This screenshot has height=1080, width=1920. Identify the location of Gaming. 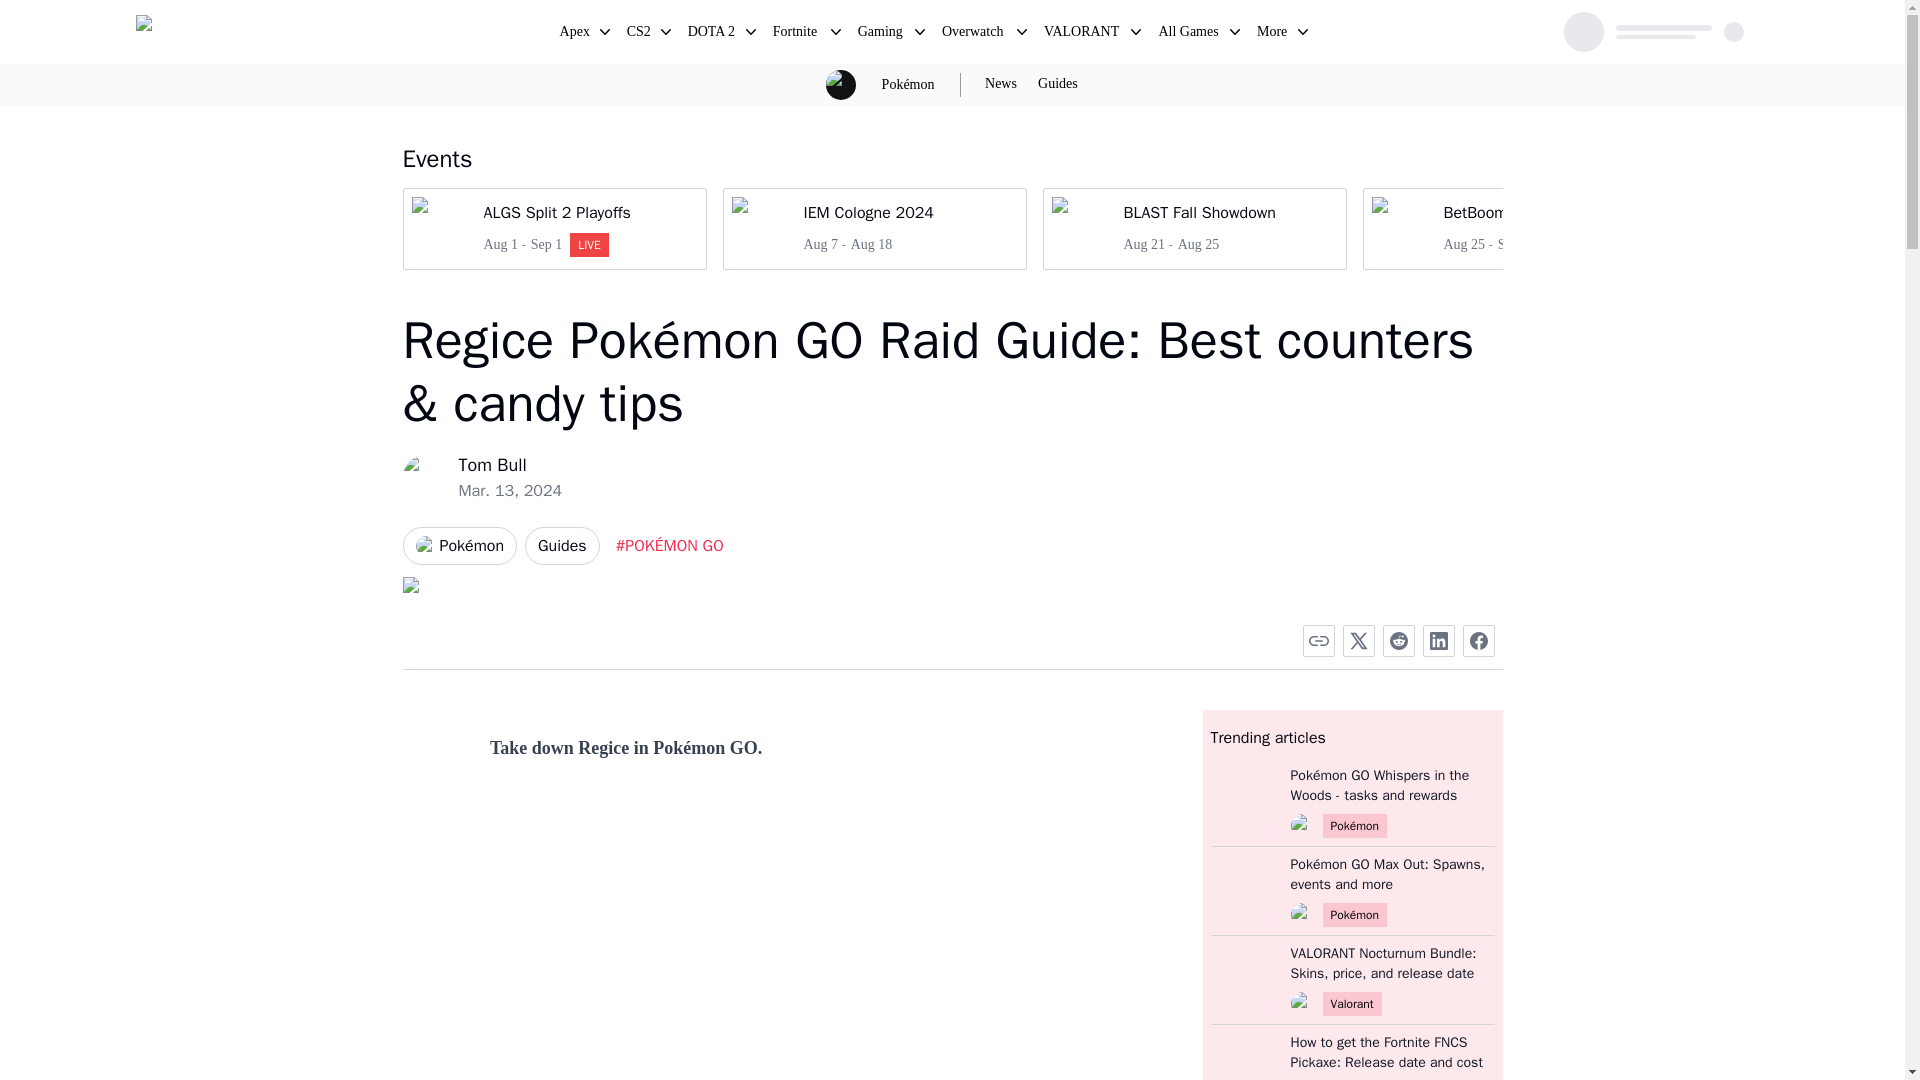
(712, 34).